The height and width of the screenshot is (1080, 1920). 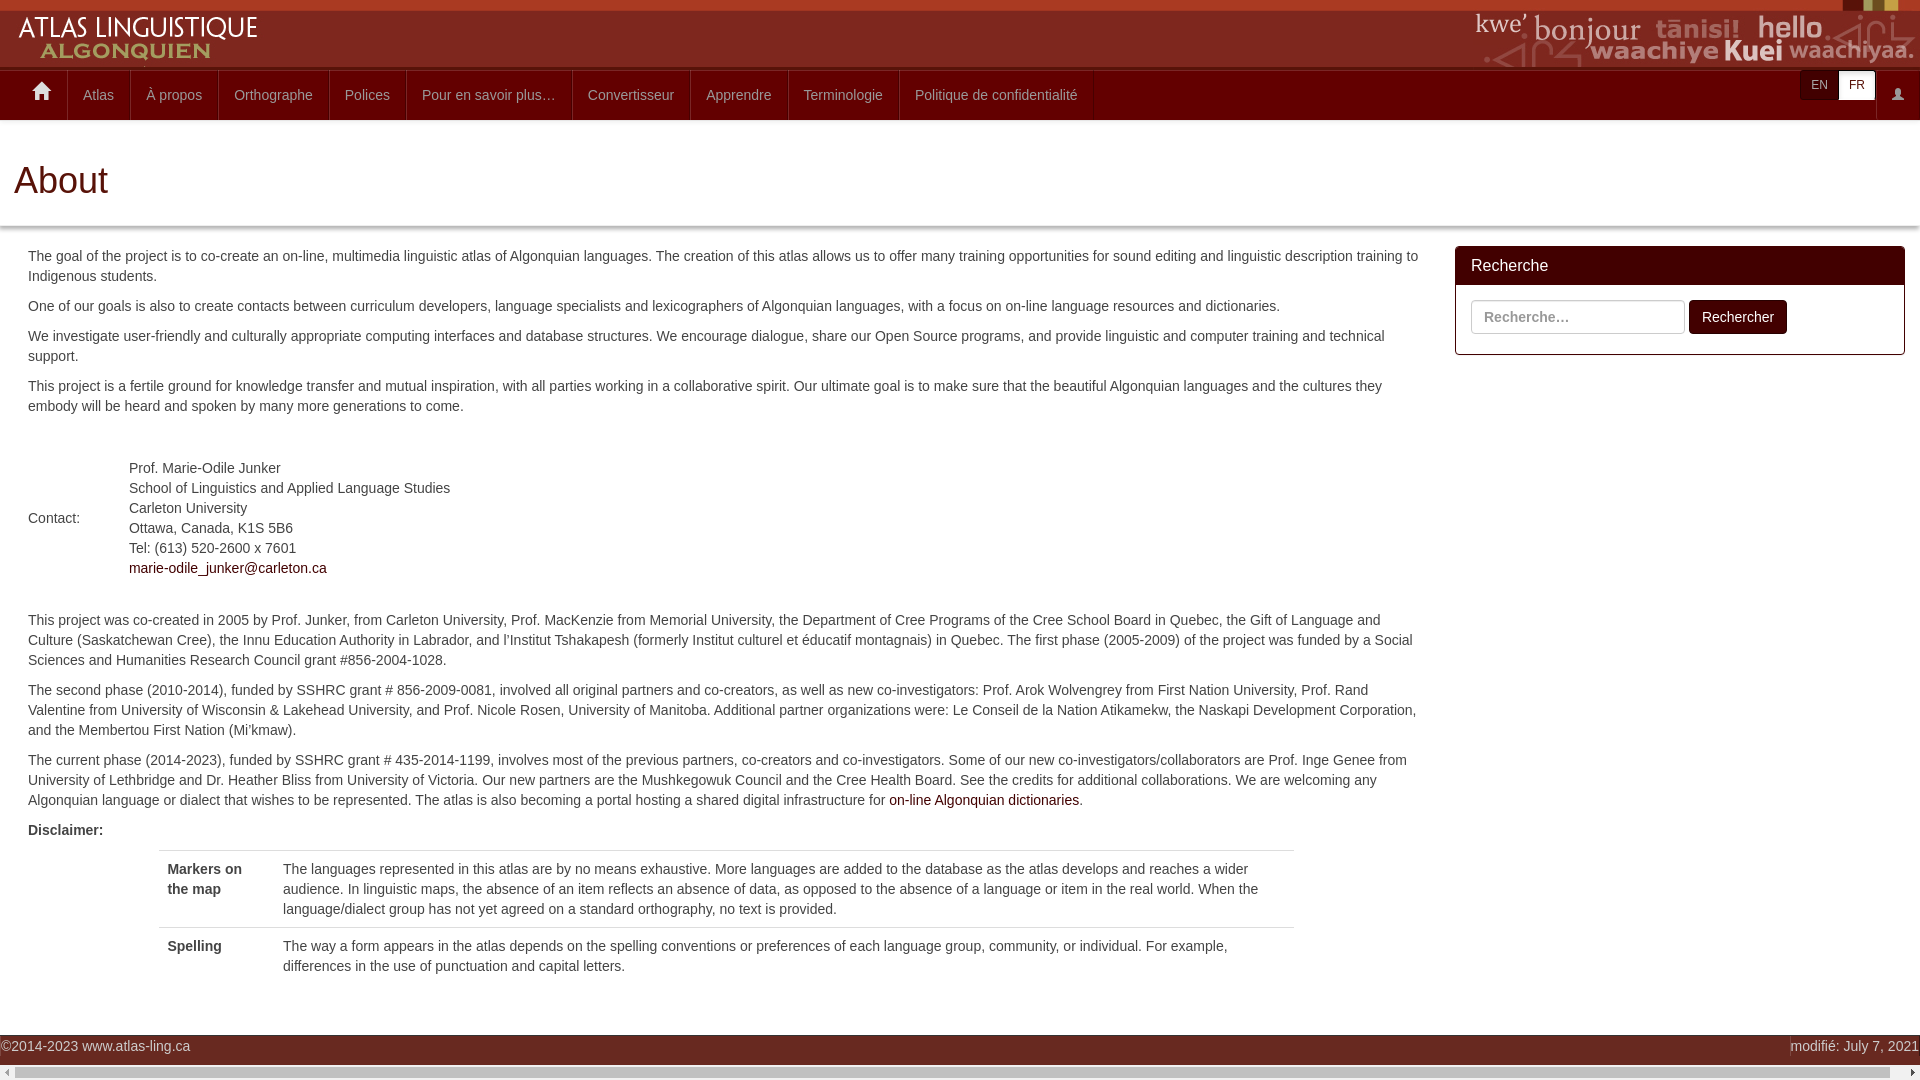 What do you see at coordinates (631, 95) in the screenshot?
I see `Convertisseur` at bounding box center [631, 95].